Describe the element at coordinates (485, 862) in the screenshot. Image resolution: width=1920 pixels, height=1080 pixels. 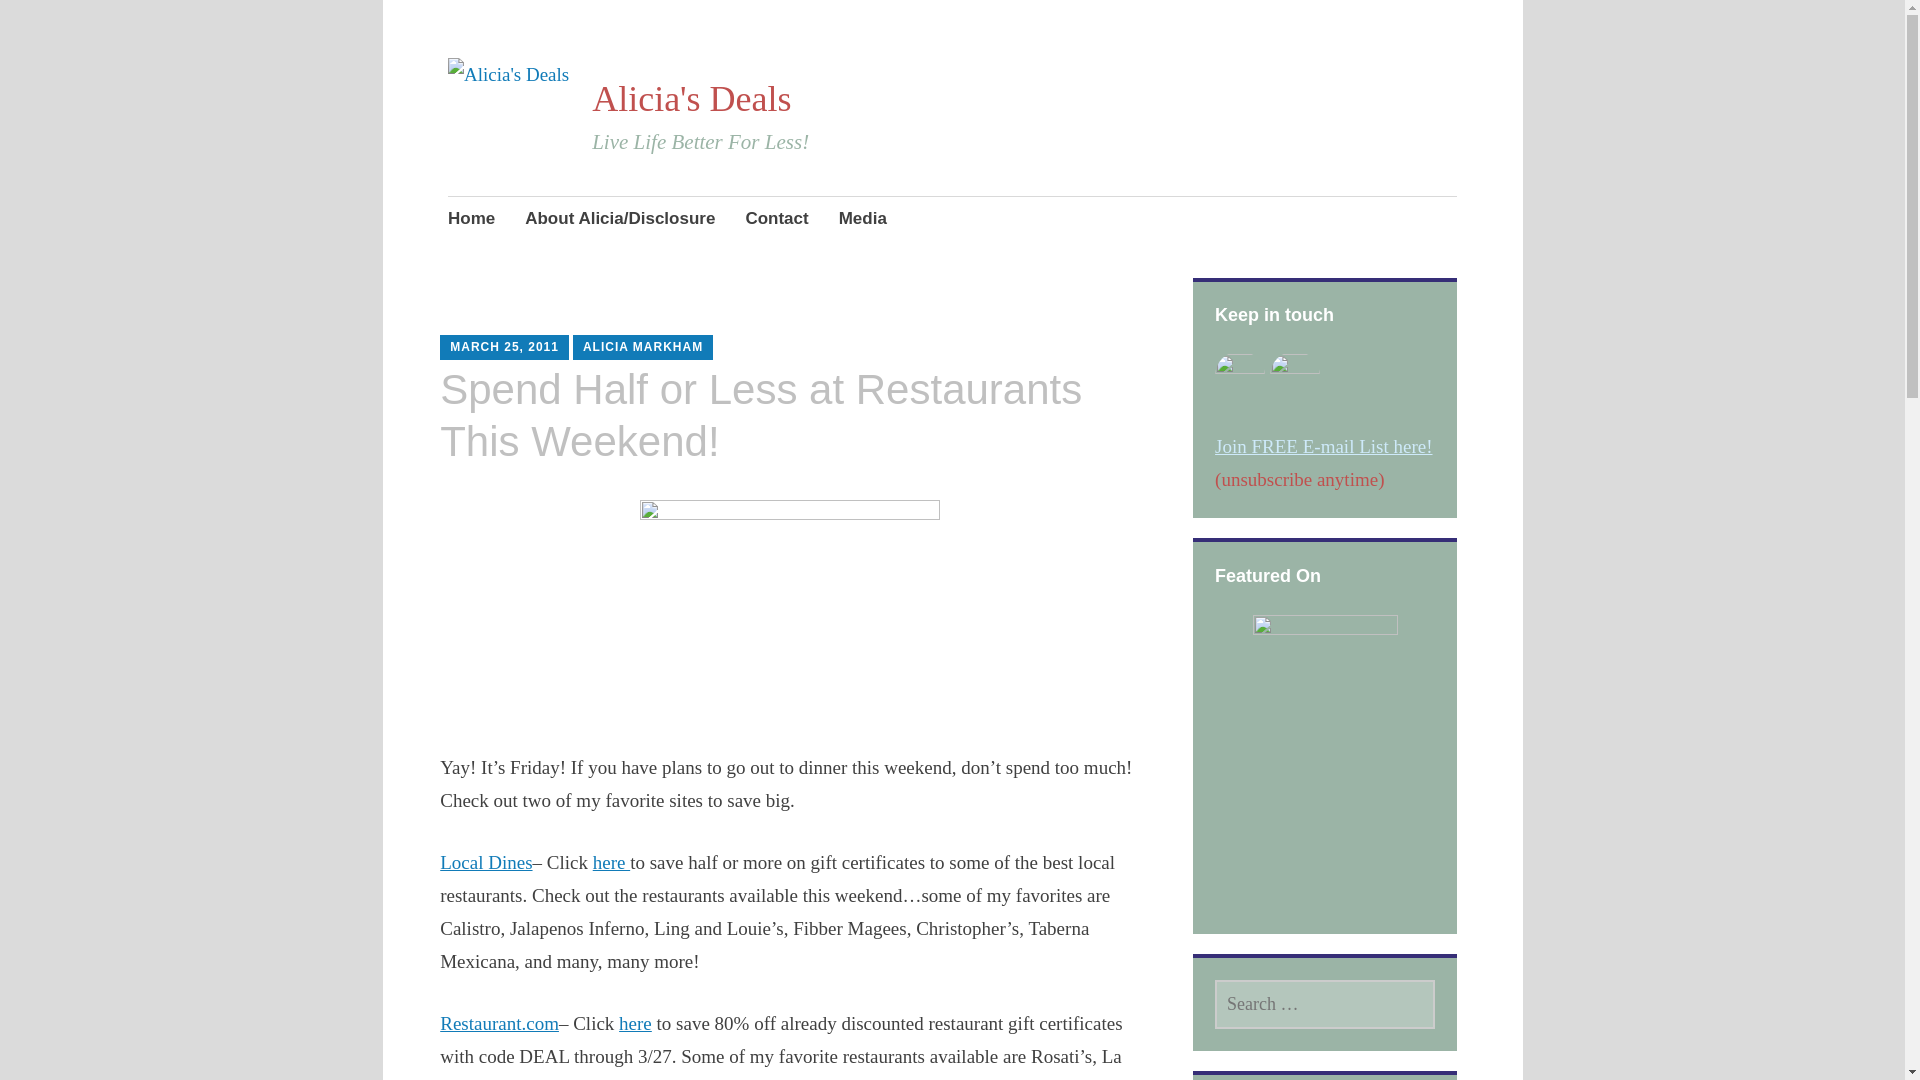
I see `Local Dines` at that location.